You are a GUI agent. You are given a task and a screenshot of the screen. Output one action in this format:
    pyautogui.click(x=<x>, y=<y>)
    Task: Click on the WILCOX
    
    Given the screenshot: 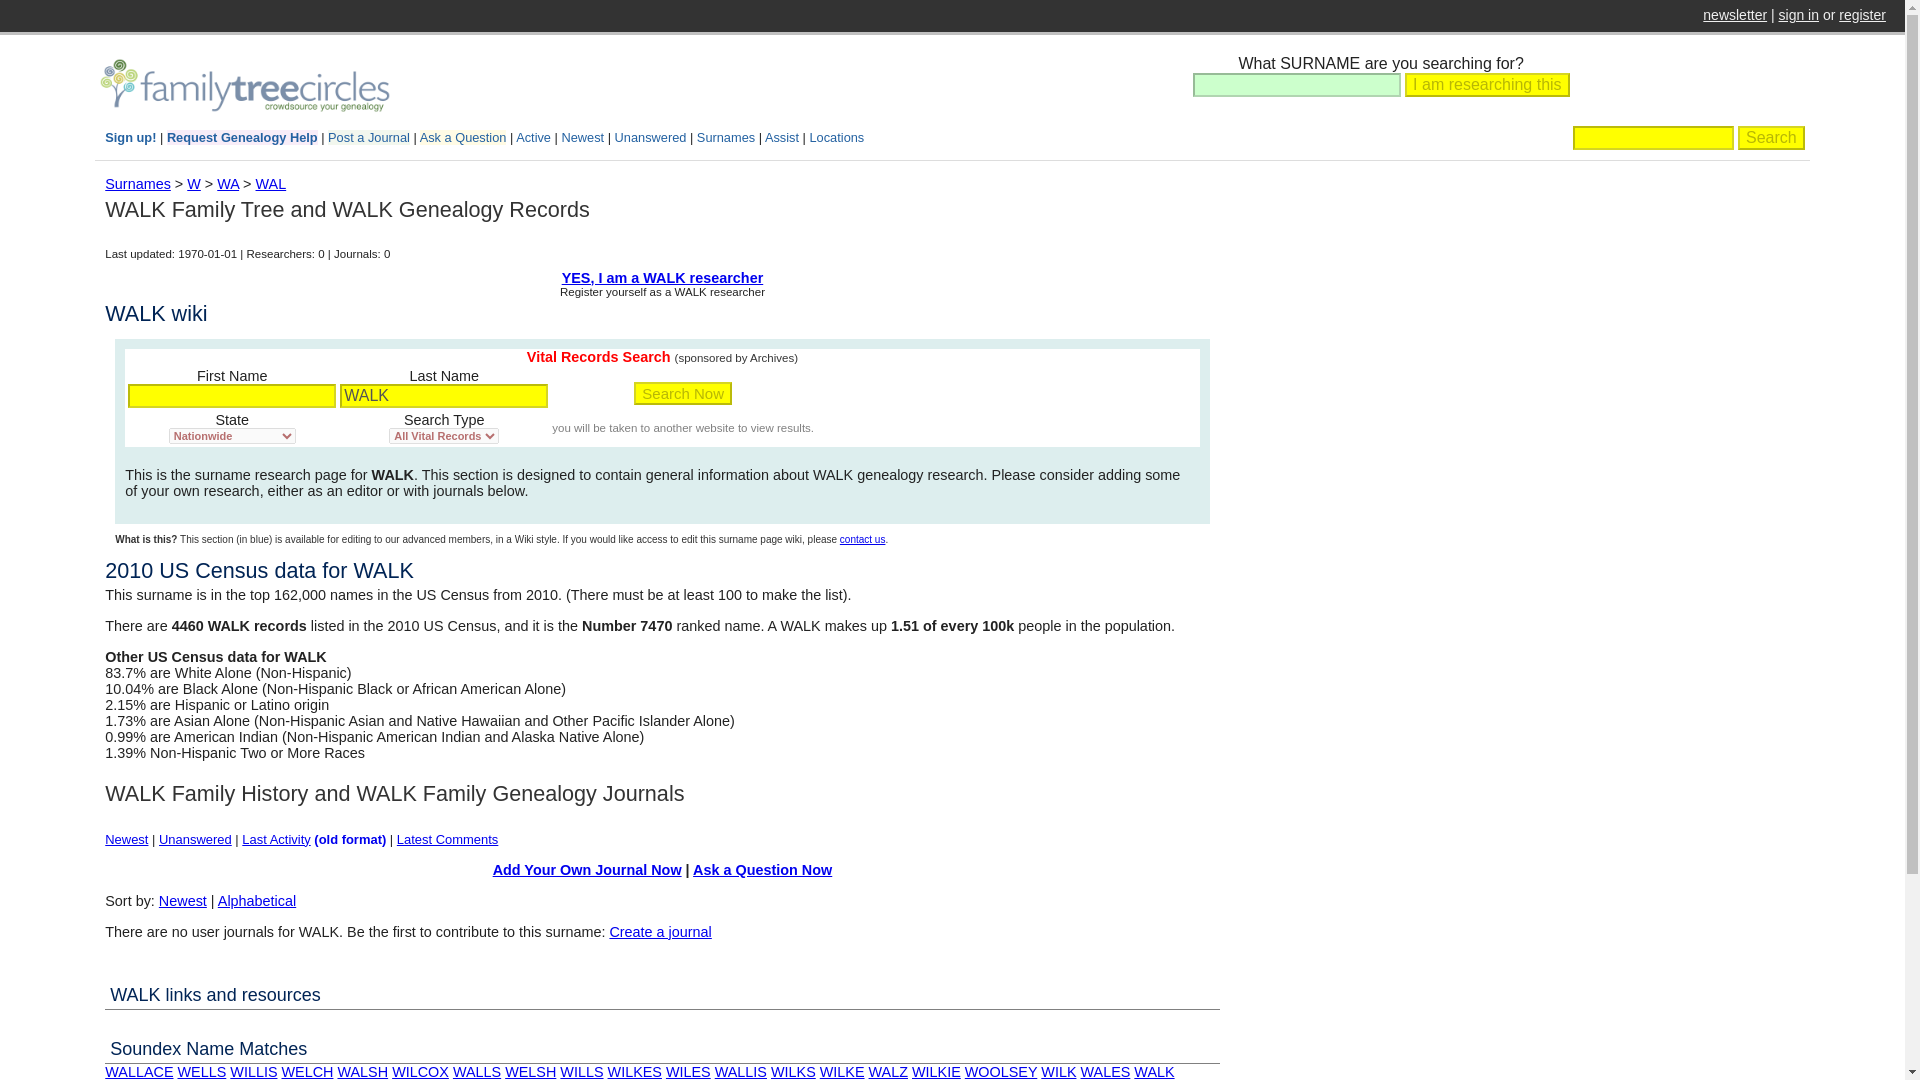 What is the action you would take?
    pyautogui.click(x=420, y=1072)
    